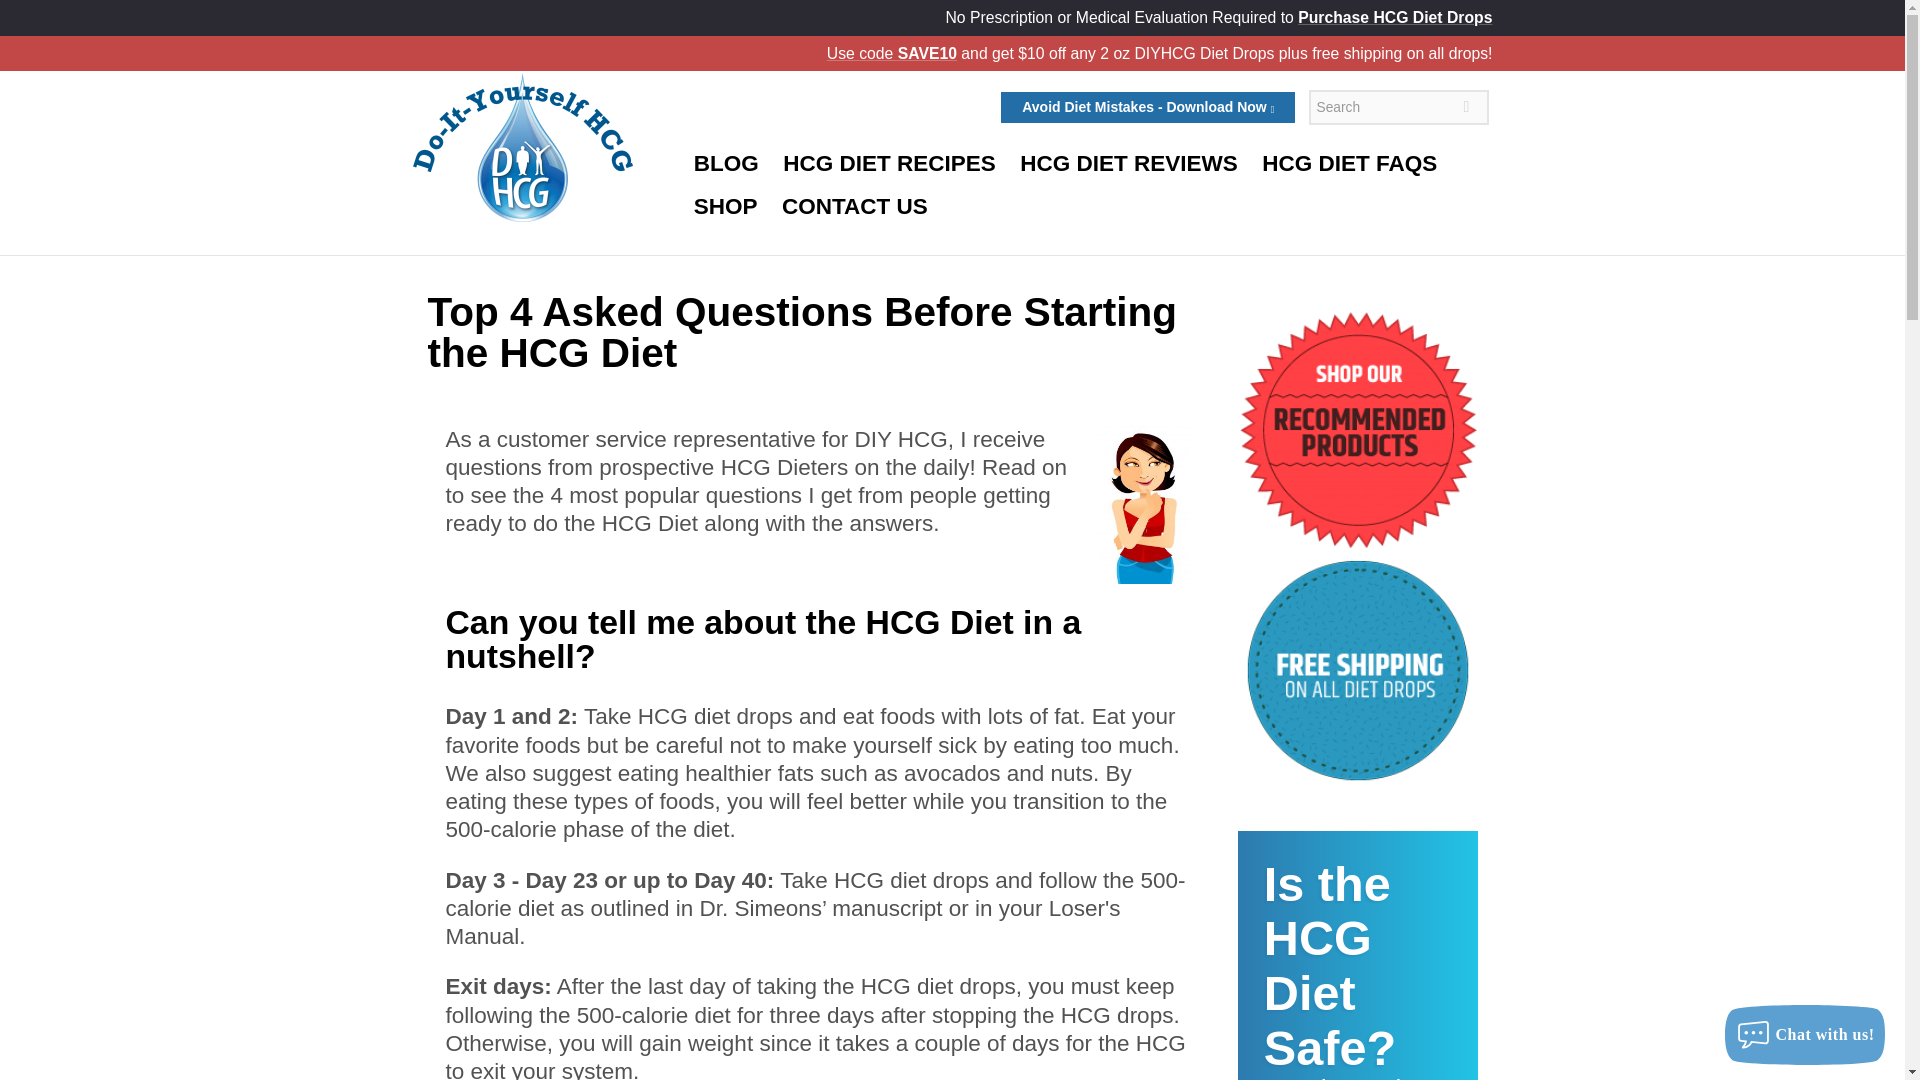  What do you see at coordinates (1394, 16) in the screenshot?
I see `HCG DIET RECIPES` at bounding box center [1394, 16].